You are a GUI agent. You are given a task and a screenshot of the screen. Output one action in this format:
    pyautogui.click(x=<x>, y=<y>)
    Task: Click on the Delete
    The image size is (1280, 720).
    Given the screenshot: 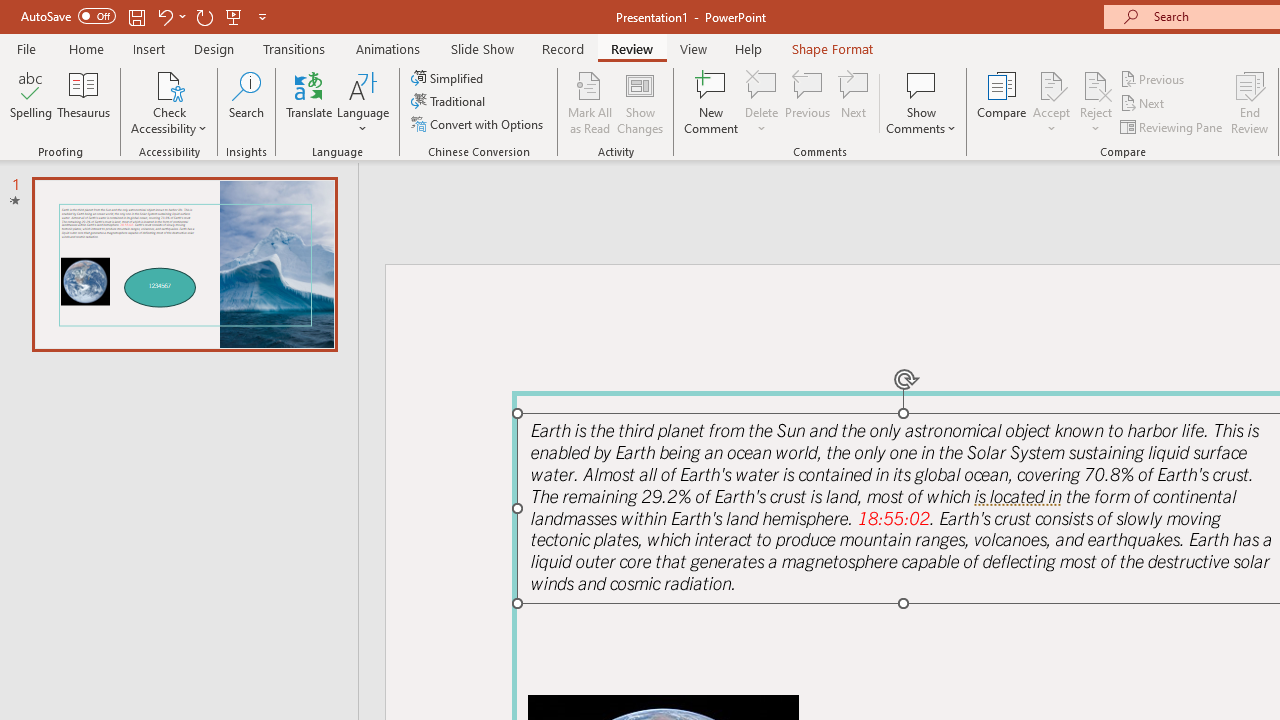 What is the action you would take?
    pyautogui.click(x=762, y=84)
    